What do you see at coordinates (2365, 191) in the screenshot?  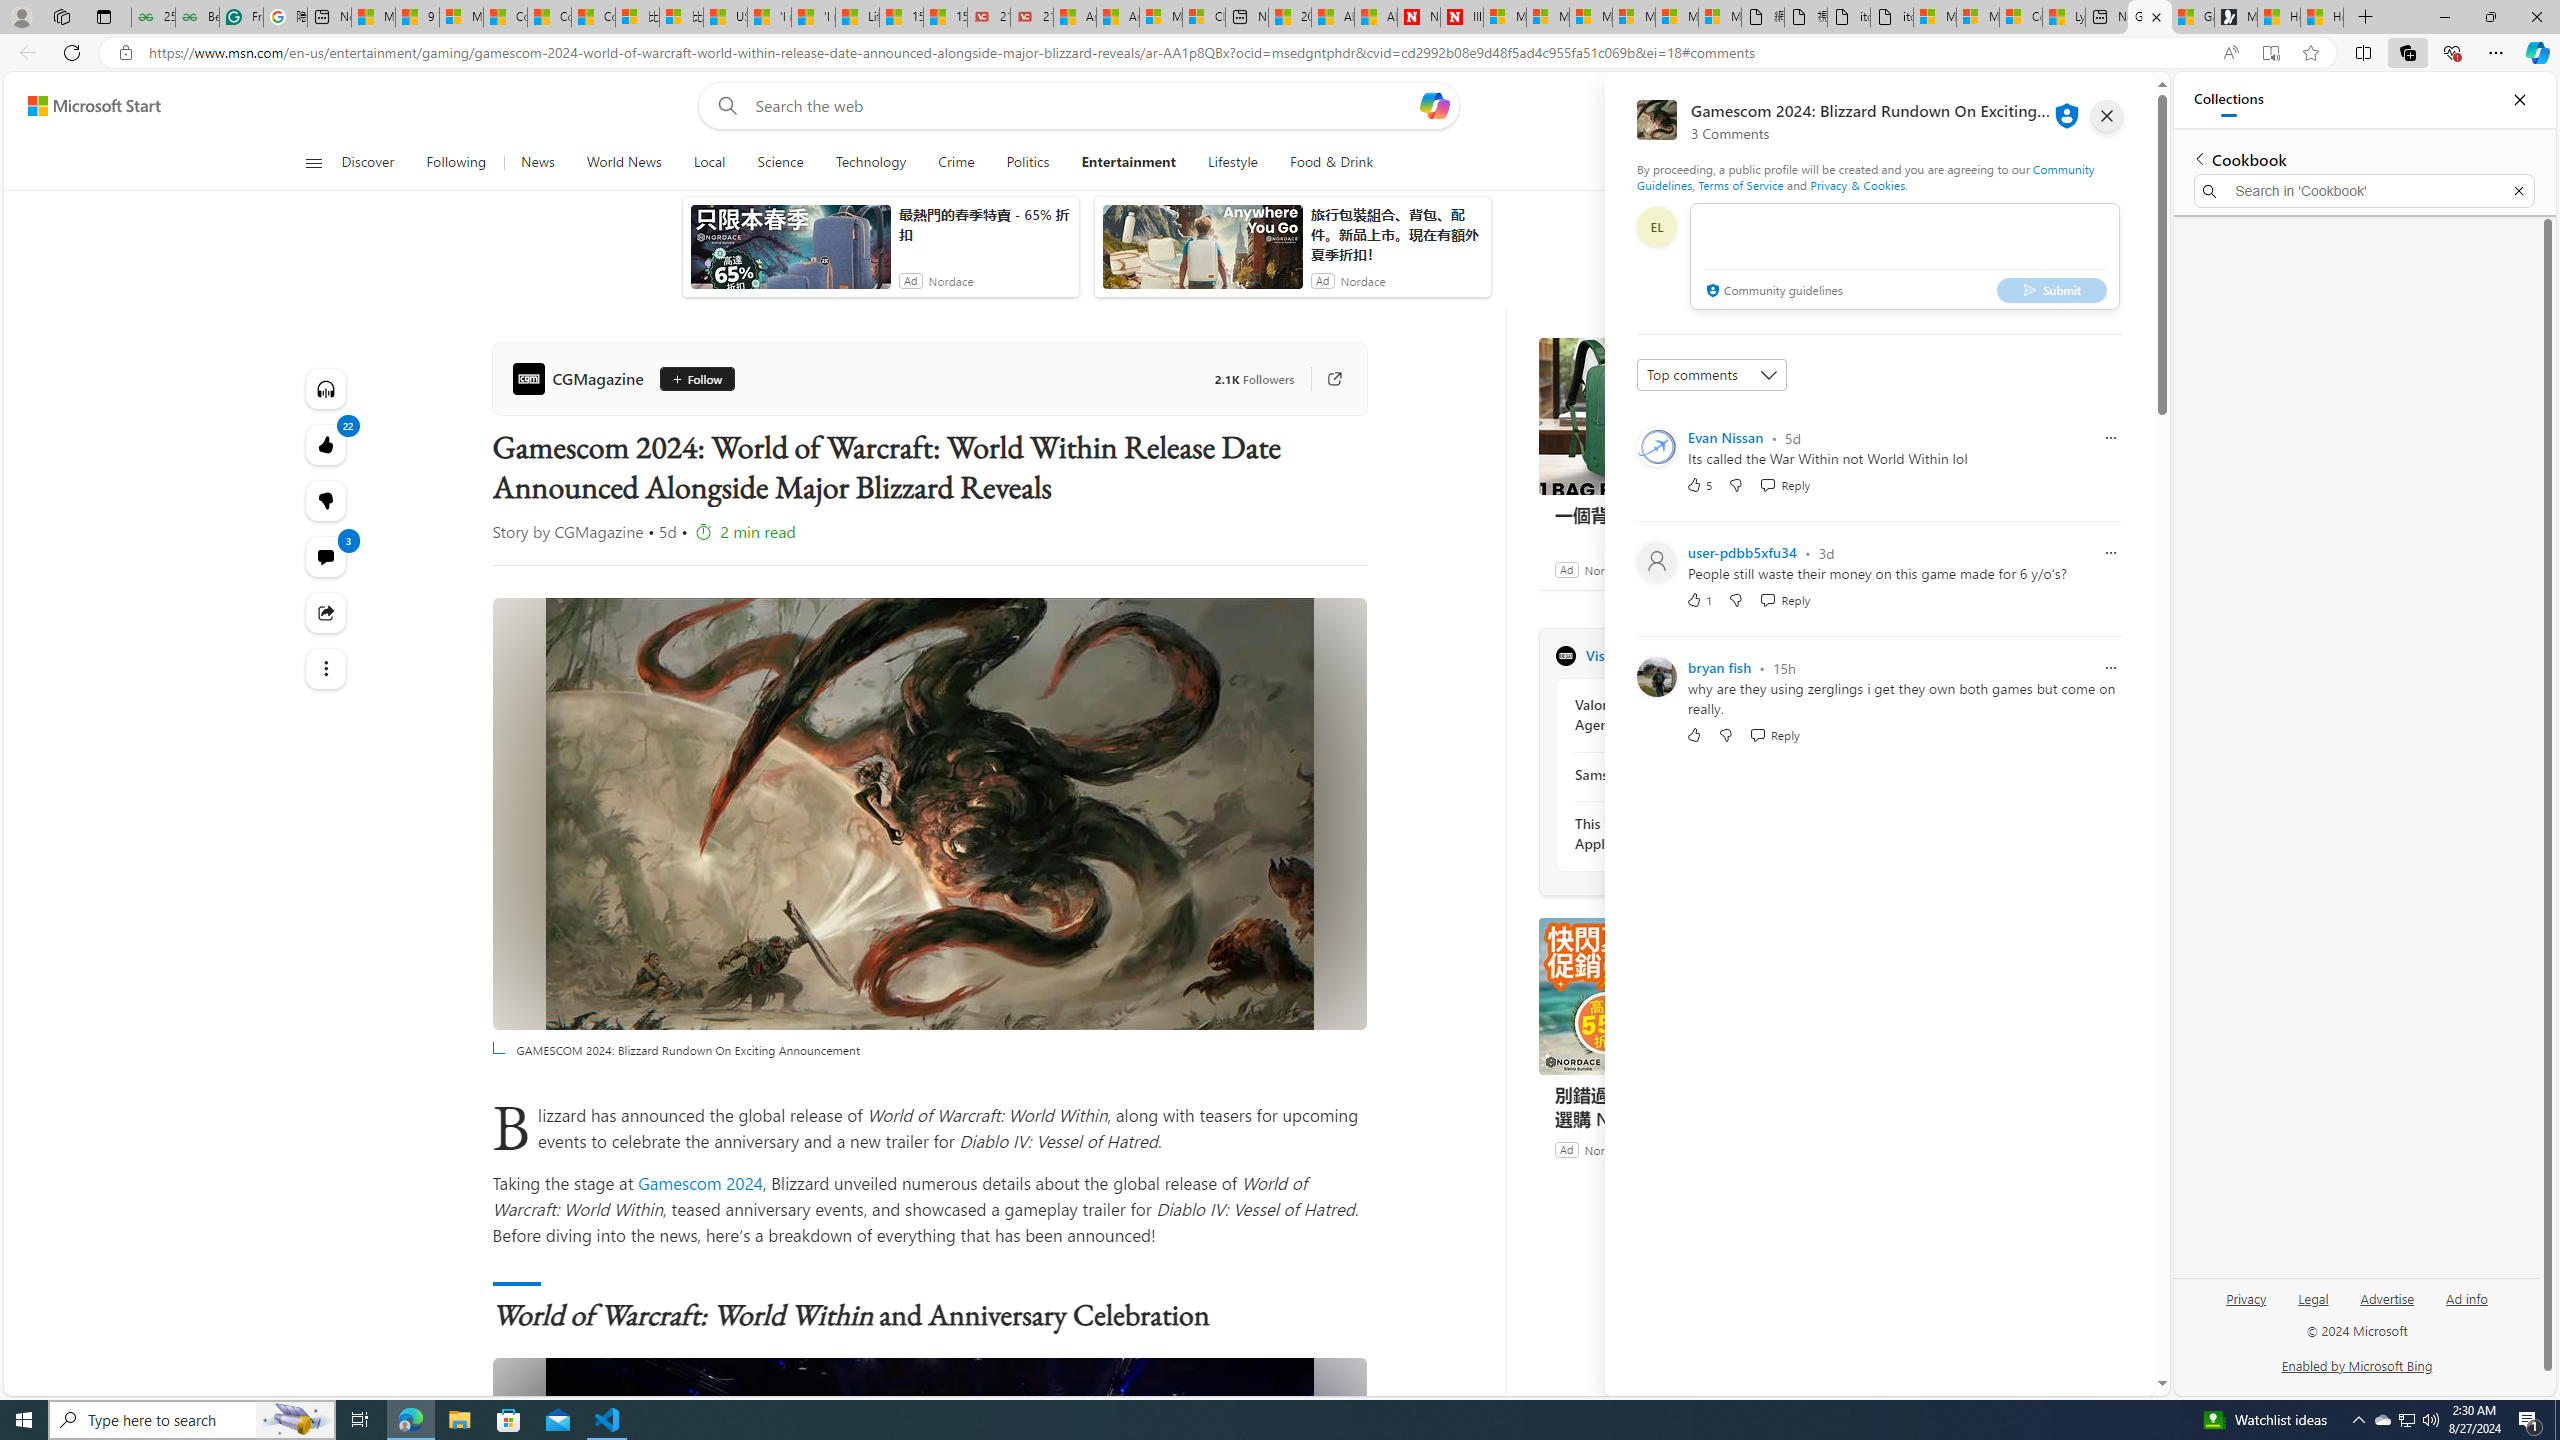 I see `Search in 'Cookbook'` at bounding box center [2365, 191].